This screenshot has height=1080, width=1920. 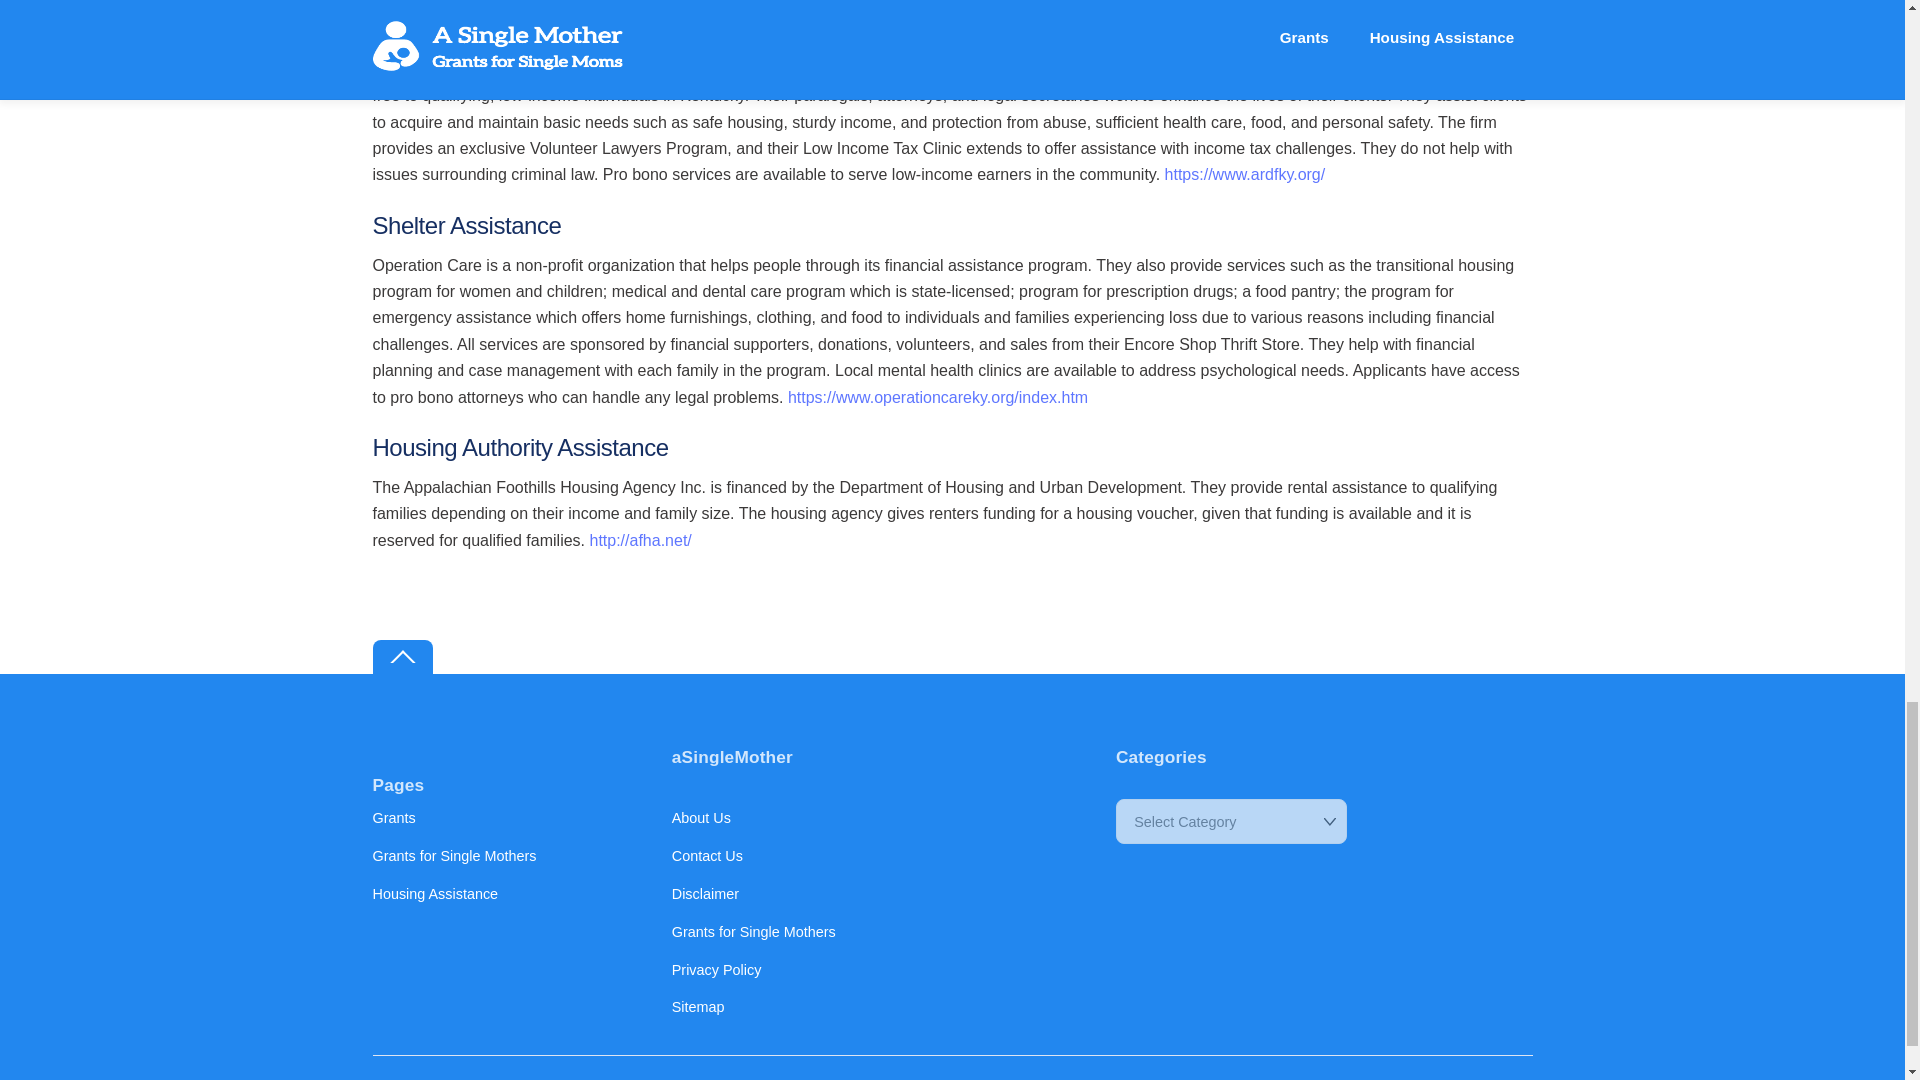 What do you see at coordinates (454, 856) in the screenshot?
I see `Grants for Single Mothers` at bounding box center [454, 856].